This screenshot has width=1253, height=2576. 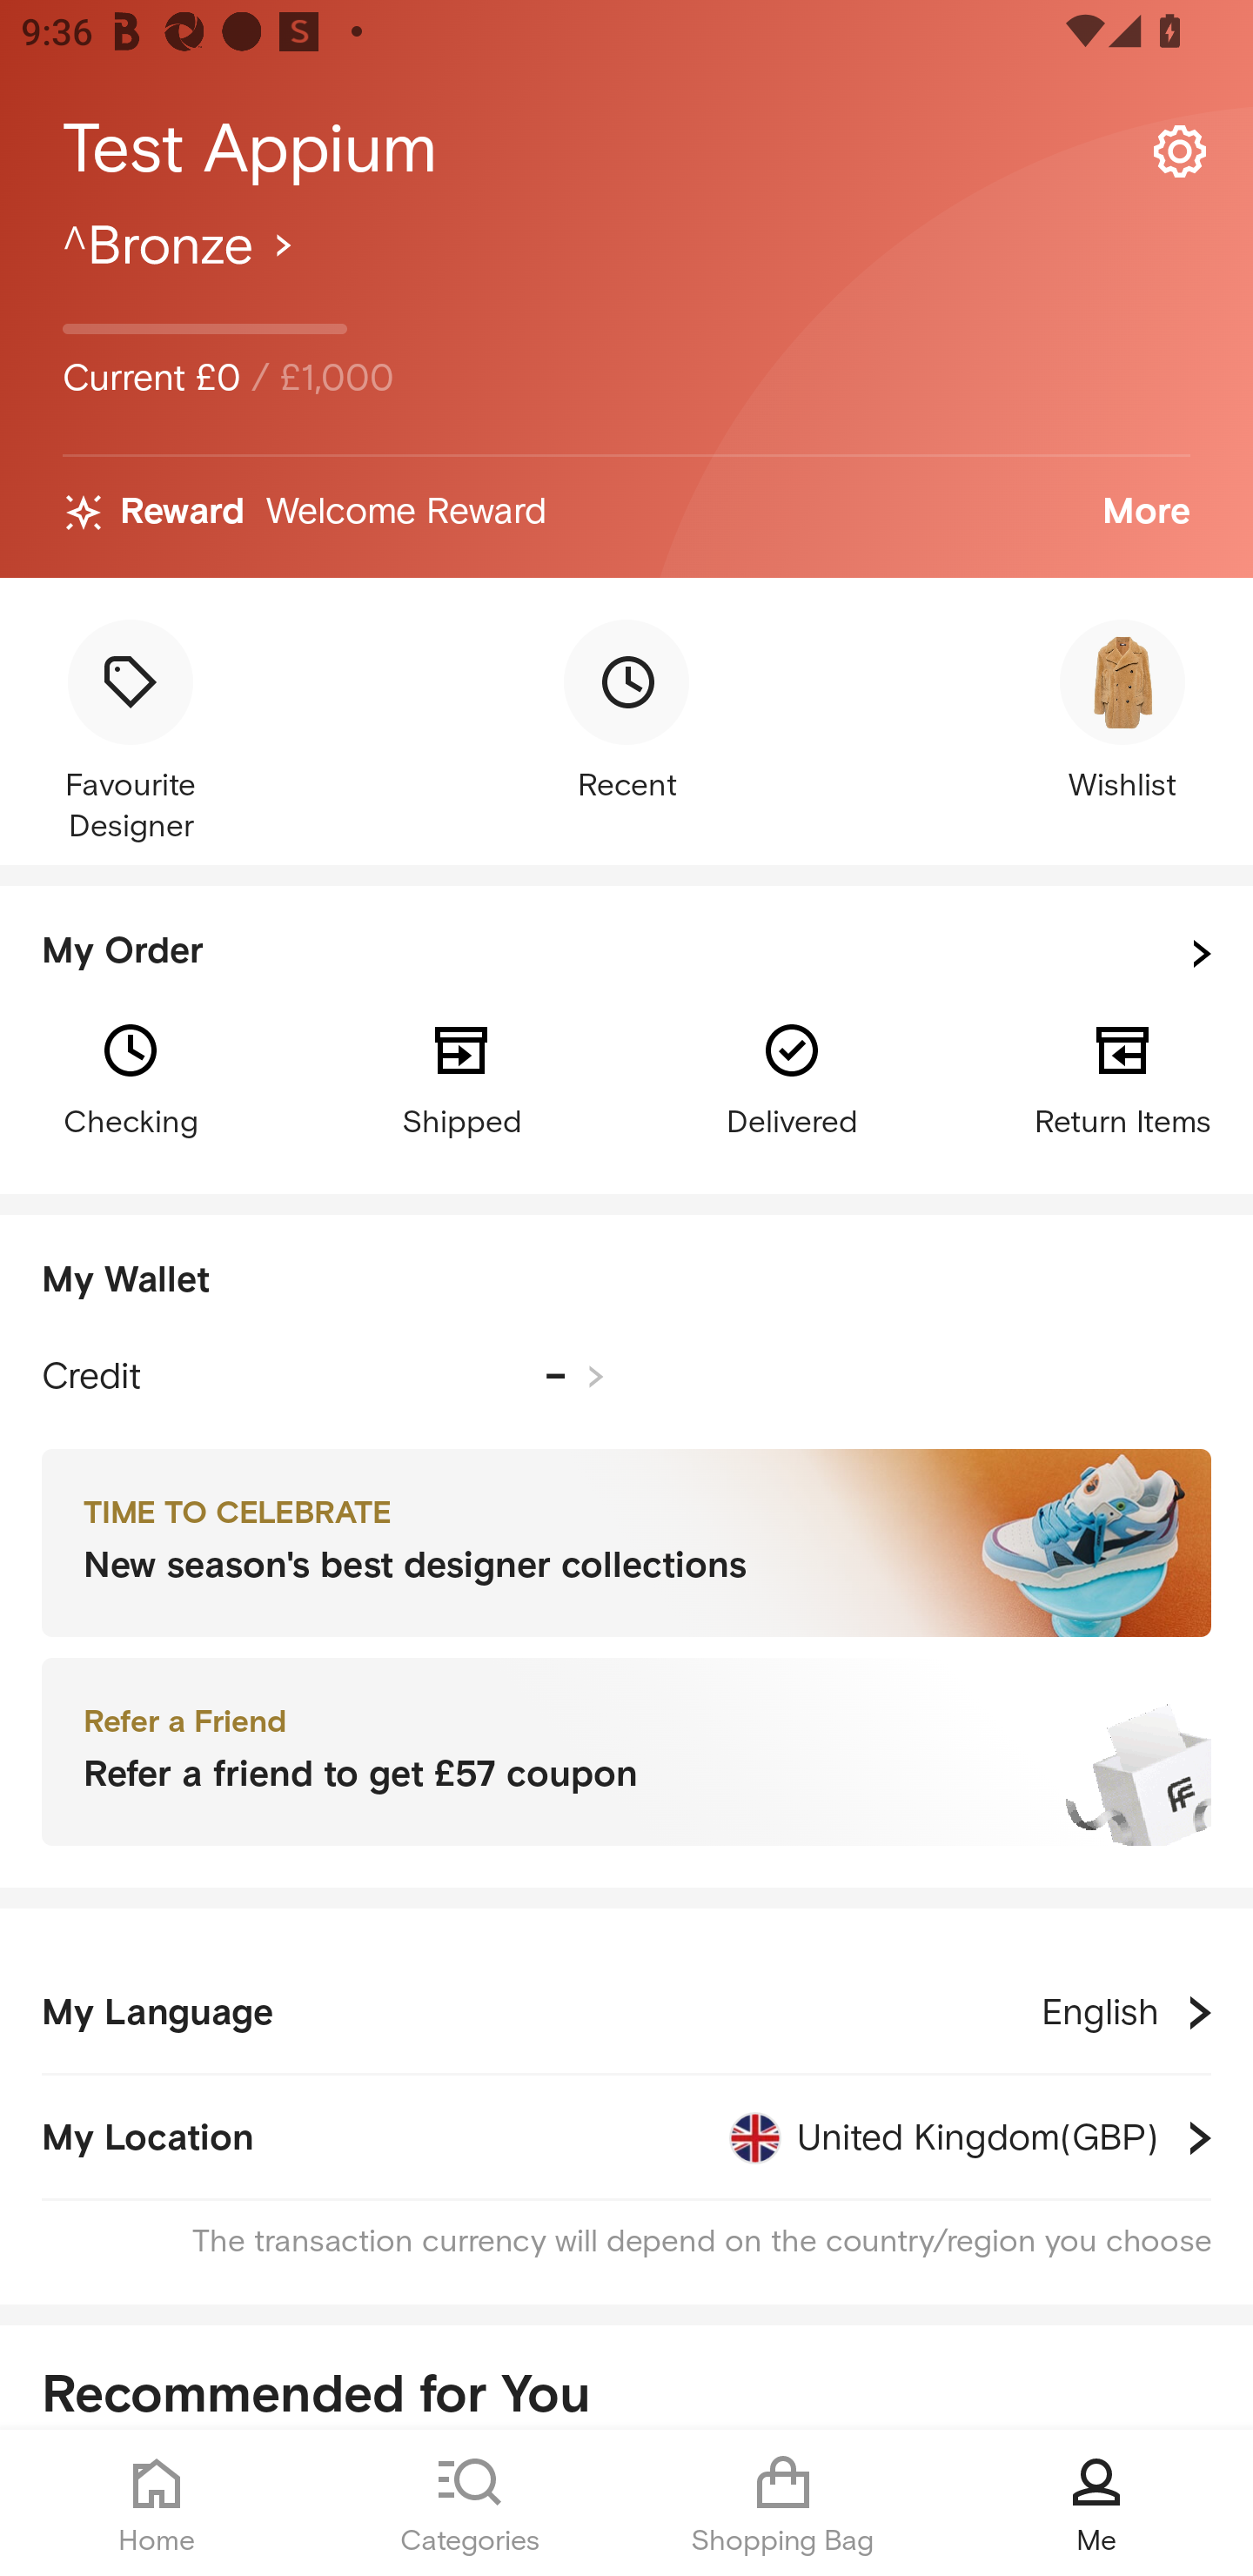 I want to click on Test Appium, so click(x=626, y=150).